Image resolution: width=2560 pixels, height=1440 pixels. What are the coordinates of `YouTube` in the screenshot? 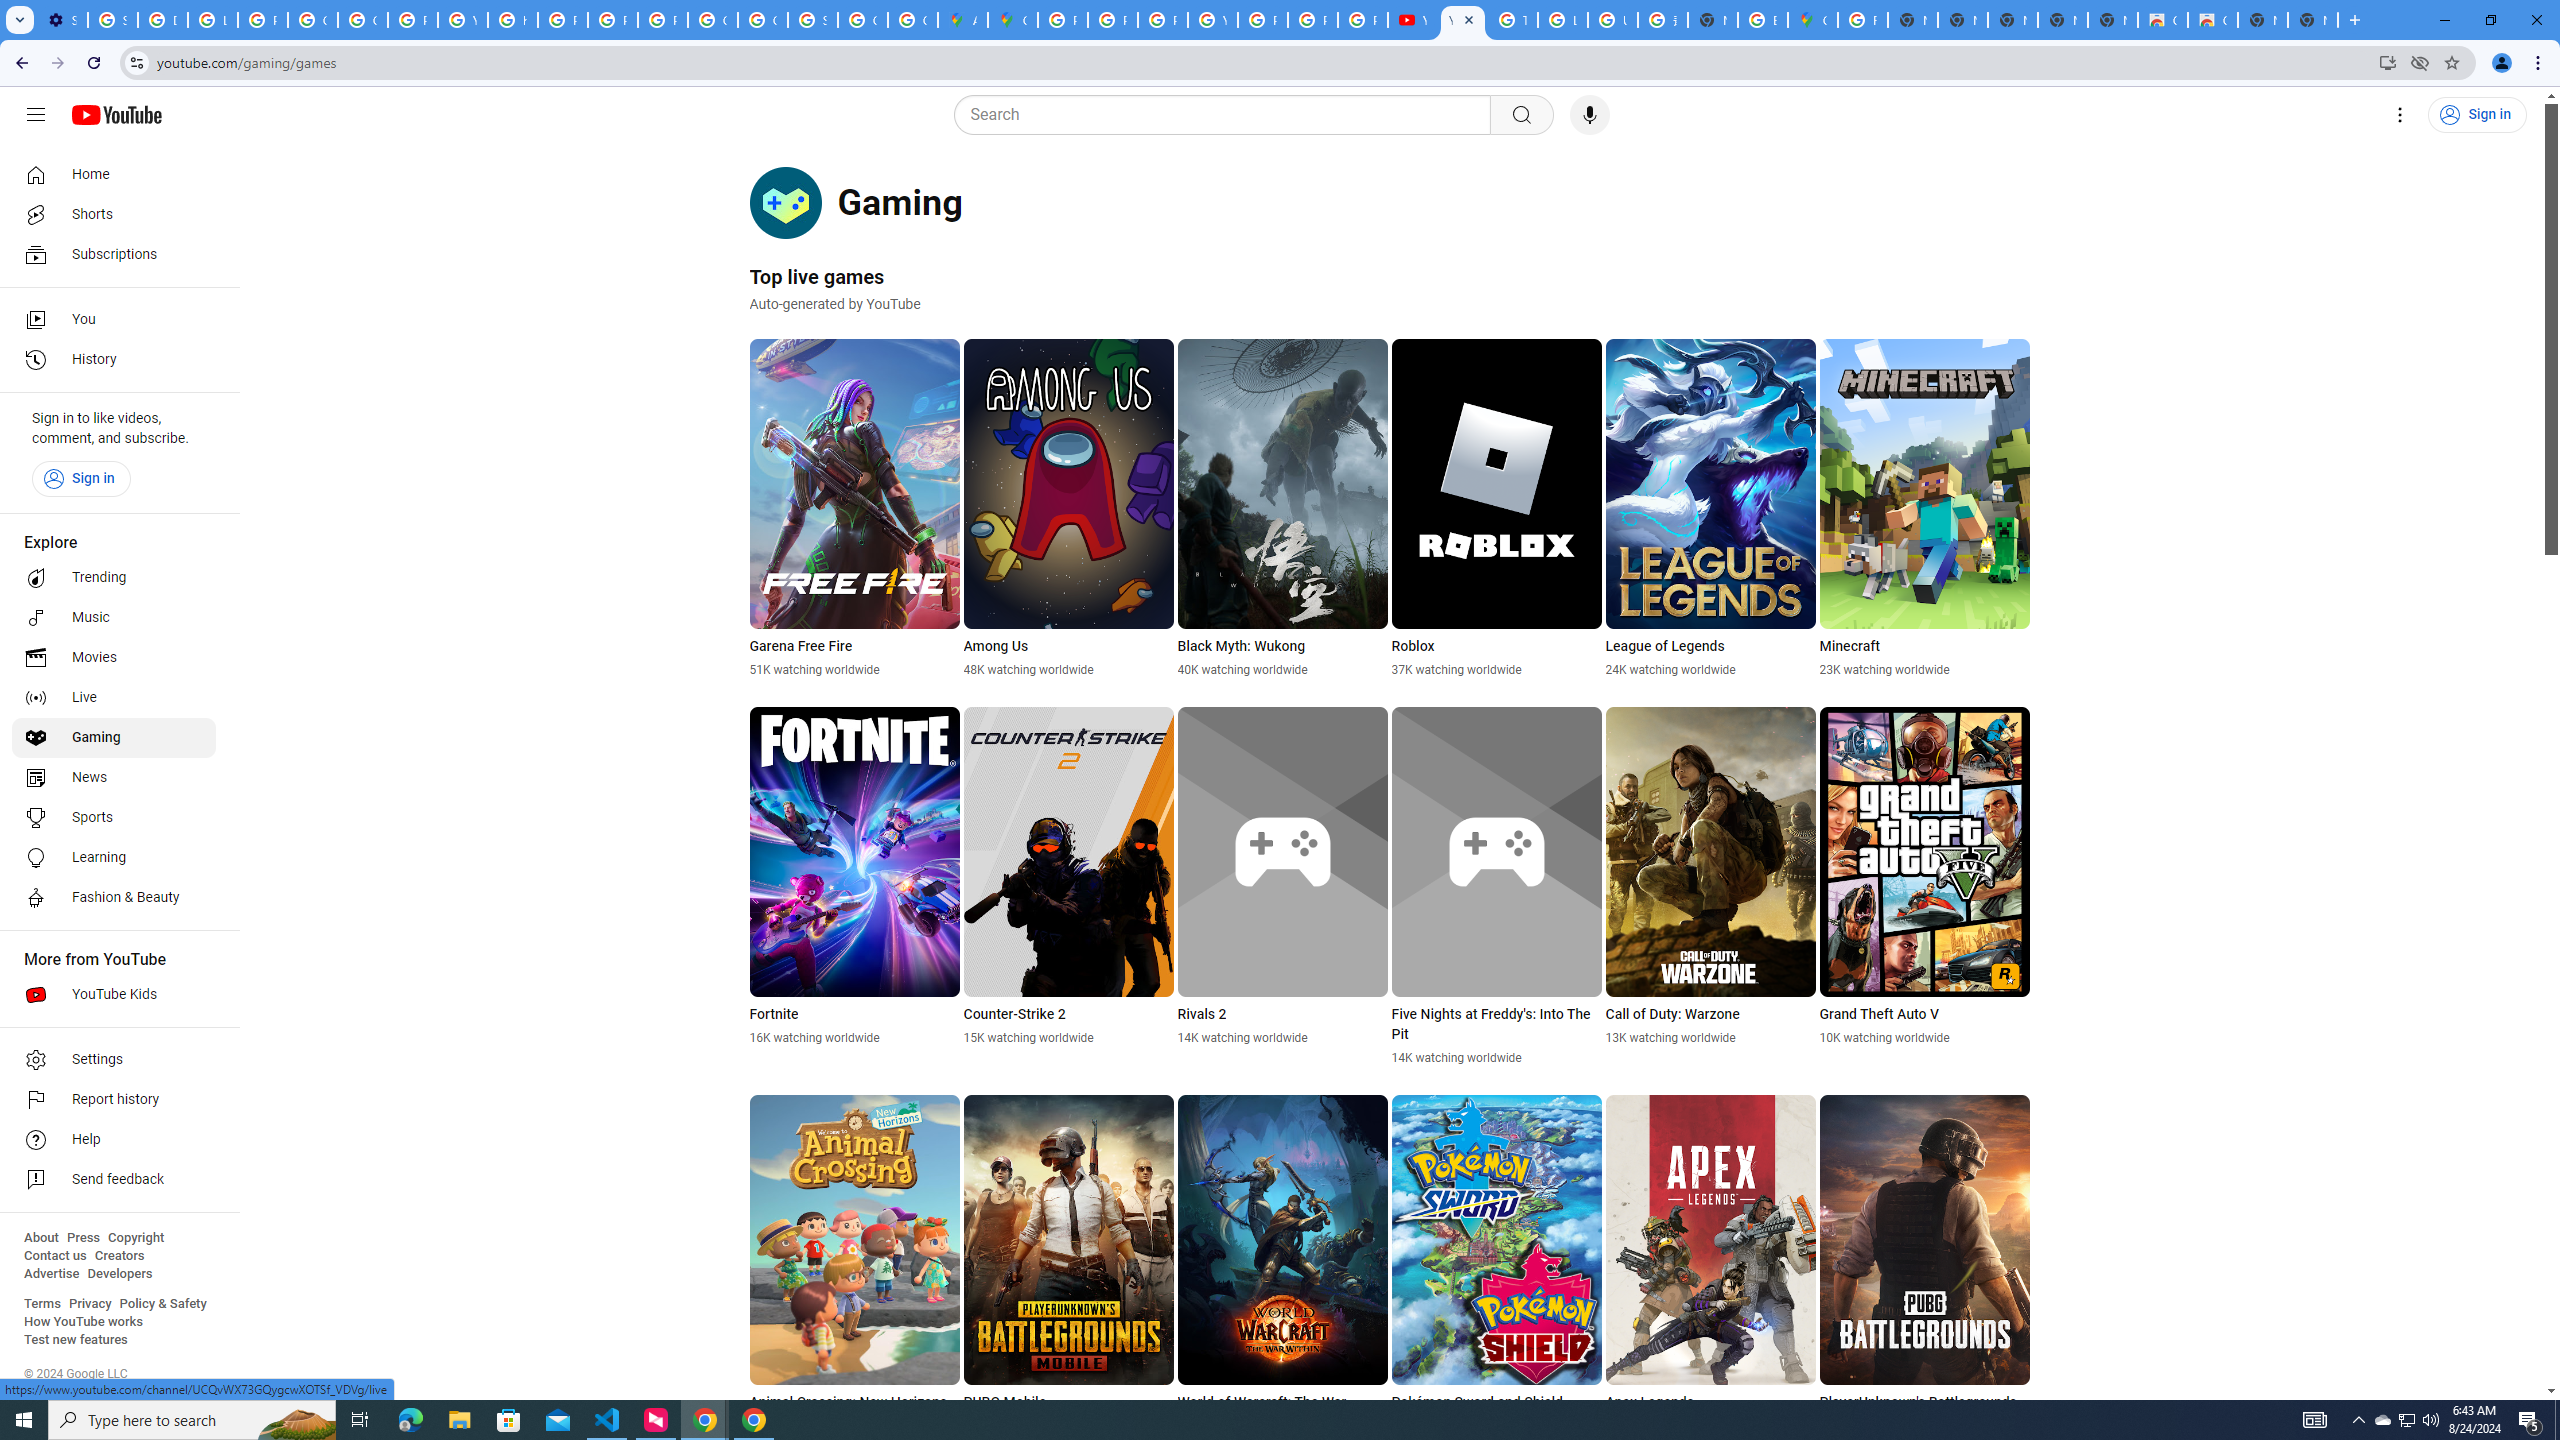 It's located at (463, 20).